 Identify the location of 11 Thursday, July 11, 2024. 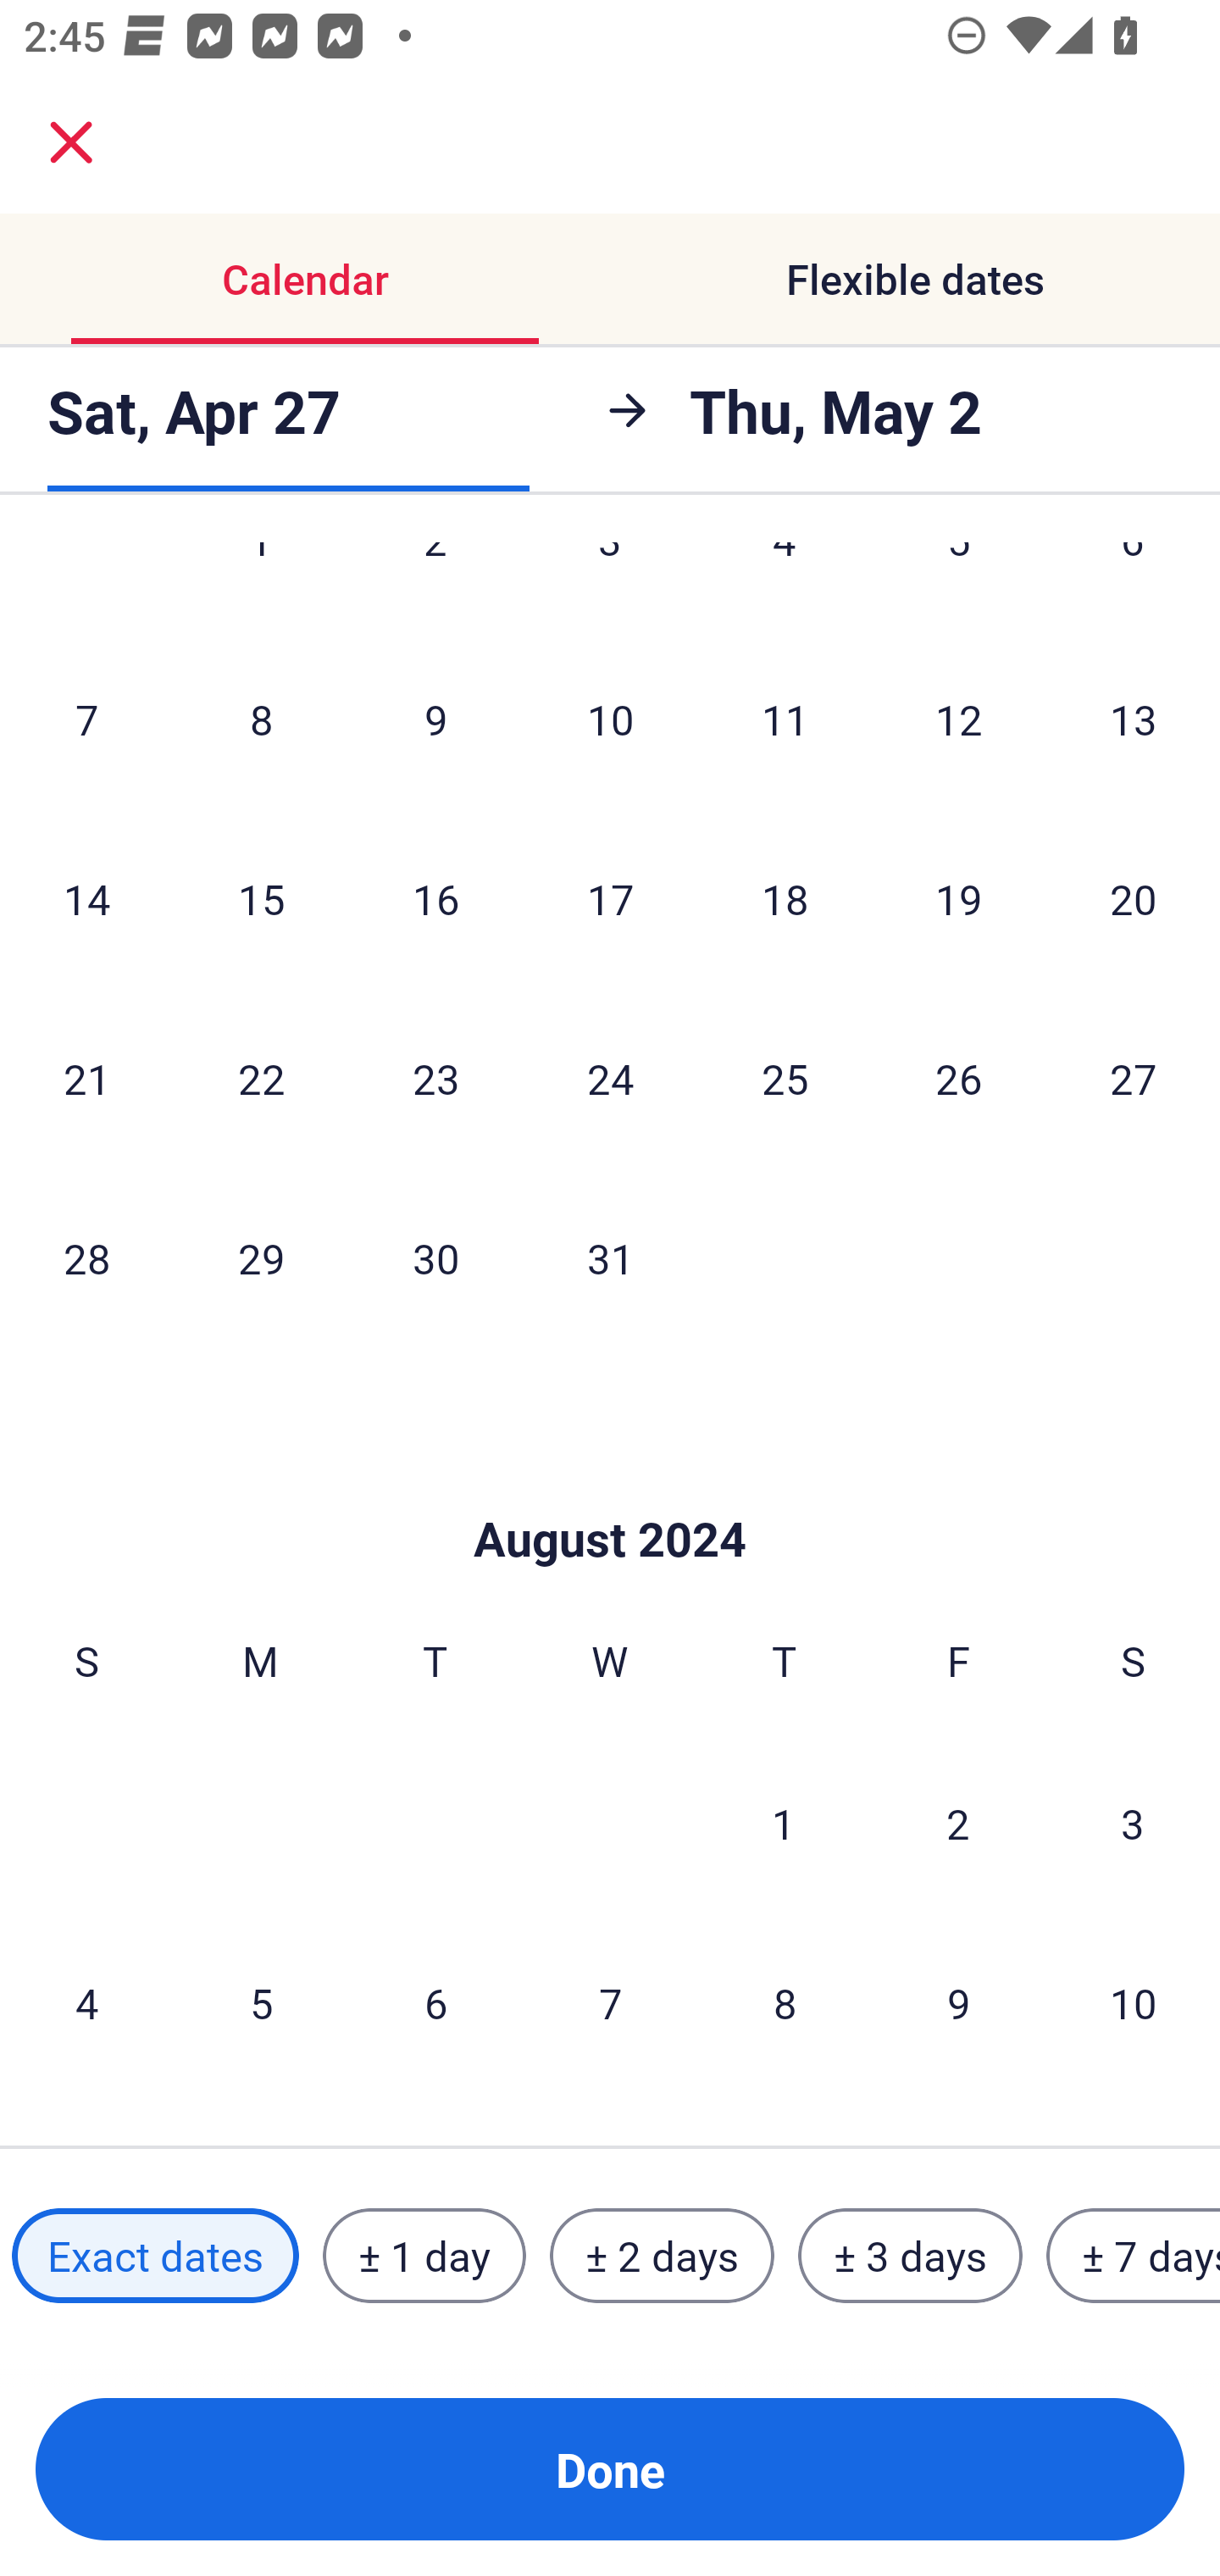
(785, 719).